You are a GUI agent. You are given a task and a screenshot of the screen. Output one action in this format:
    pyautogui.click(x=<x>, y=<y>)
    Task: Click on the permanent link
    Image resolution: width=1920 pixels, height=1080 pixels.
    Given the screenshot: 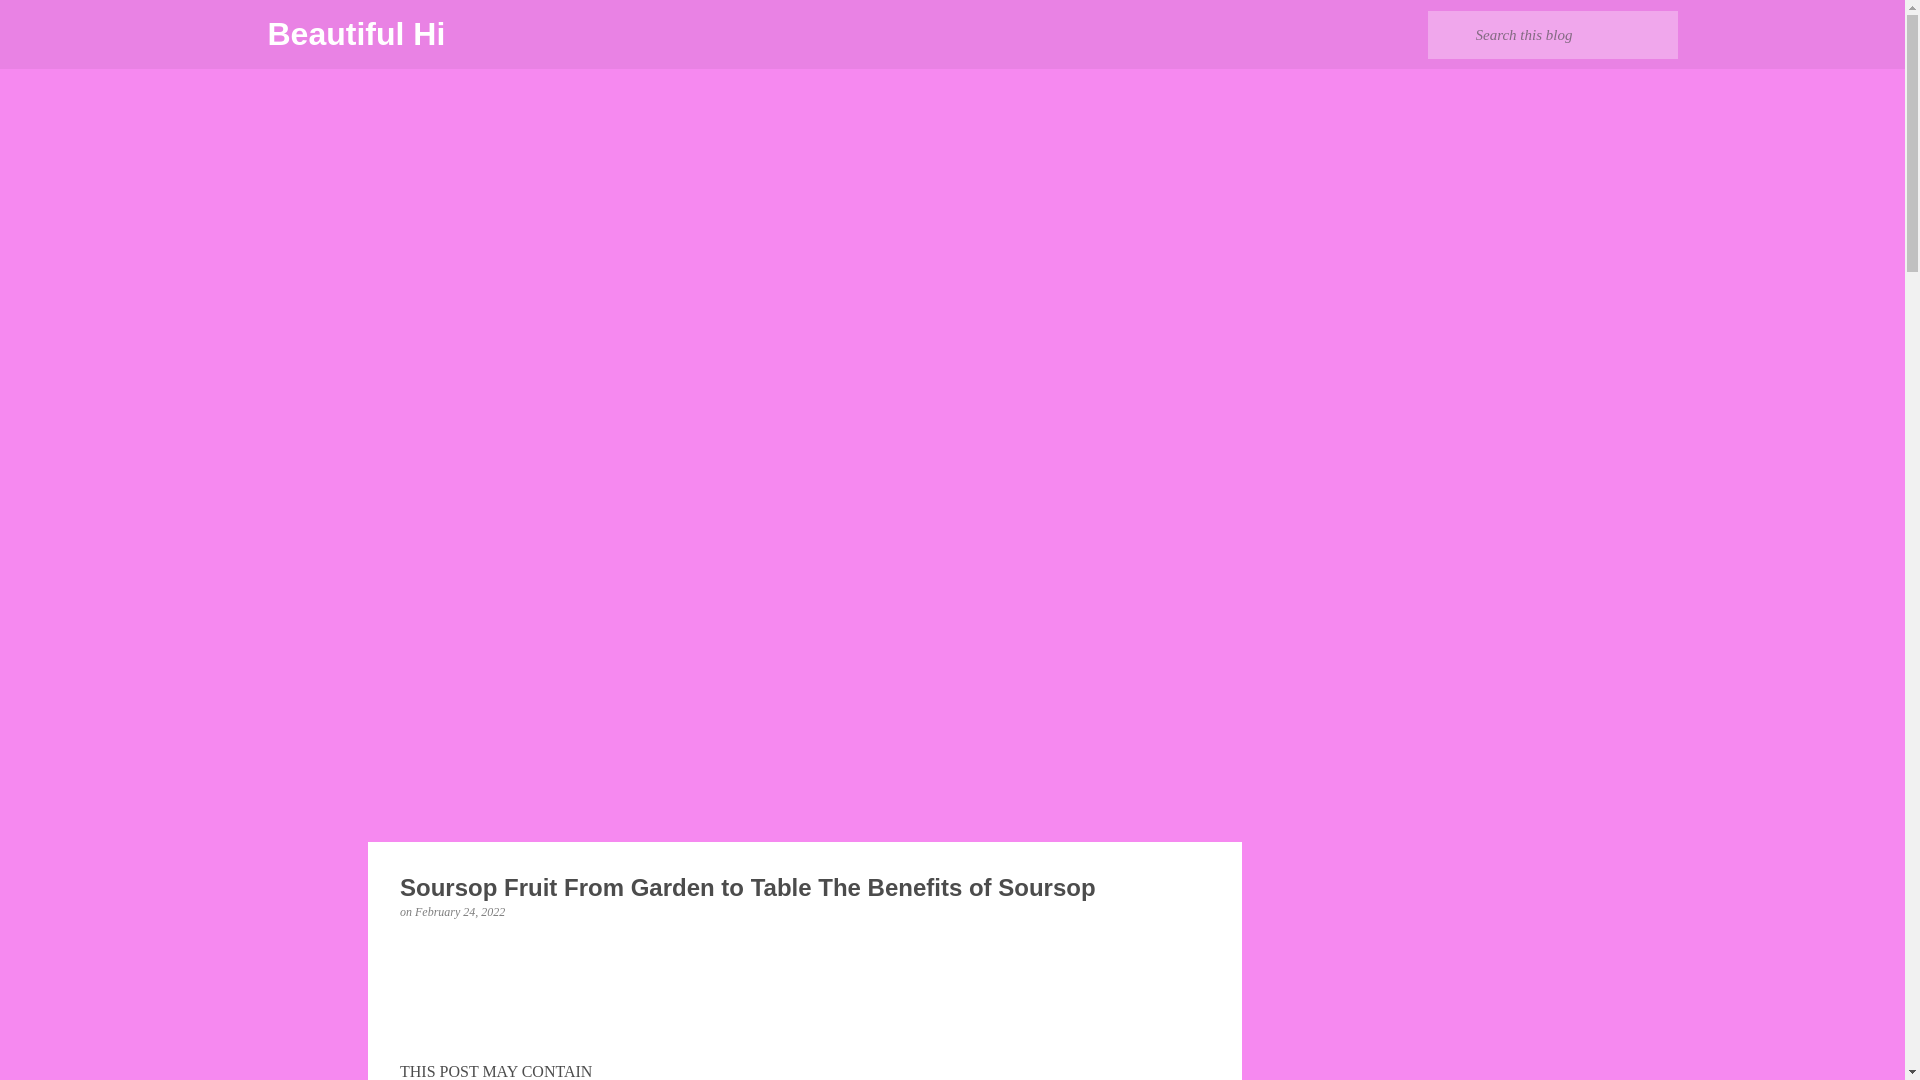 What is the action you would take?
    pyautogui.click(x=459, y=912)
    